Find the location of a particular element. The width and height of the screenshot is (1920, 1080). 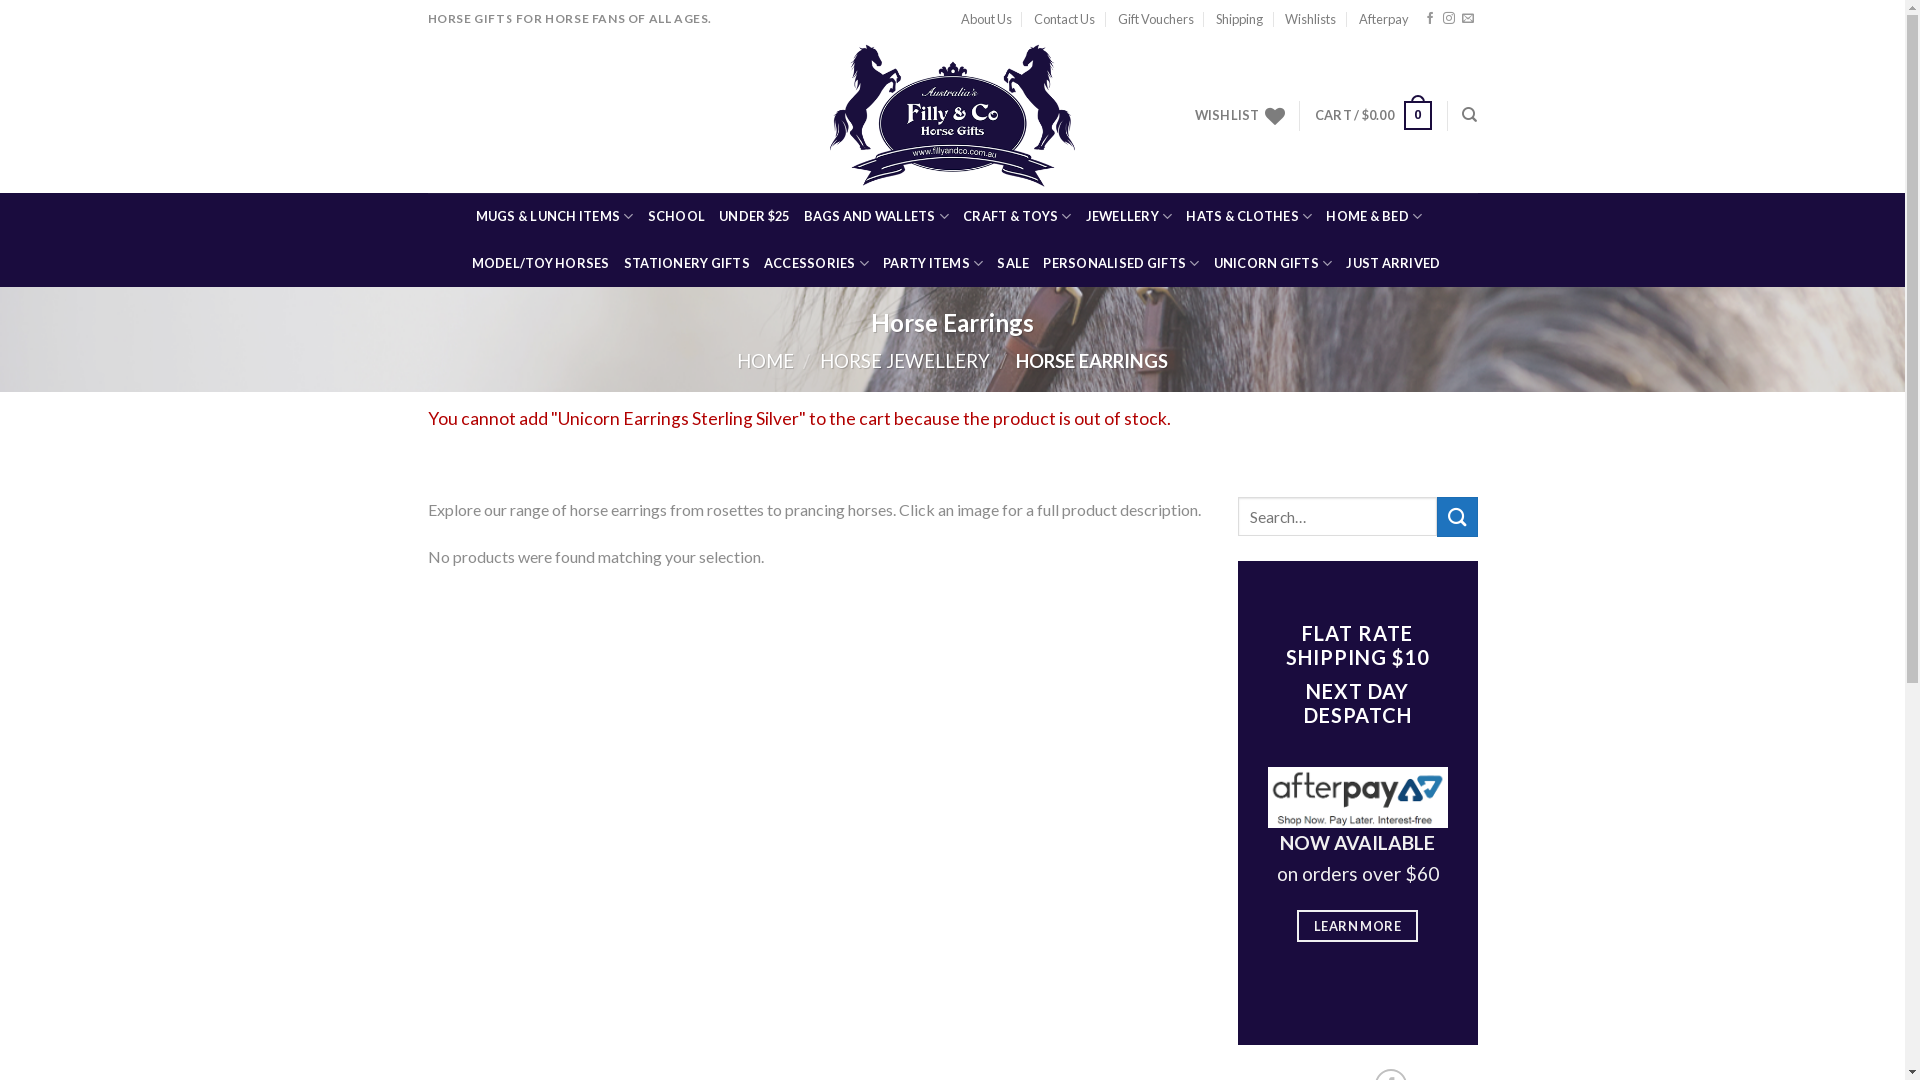

About Us is located at coordinates (986, 19).